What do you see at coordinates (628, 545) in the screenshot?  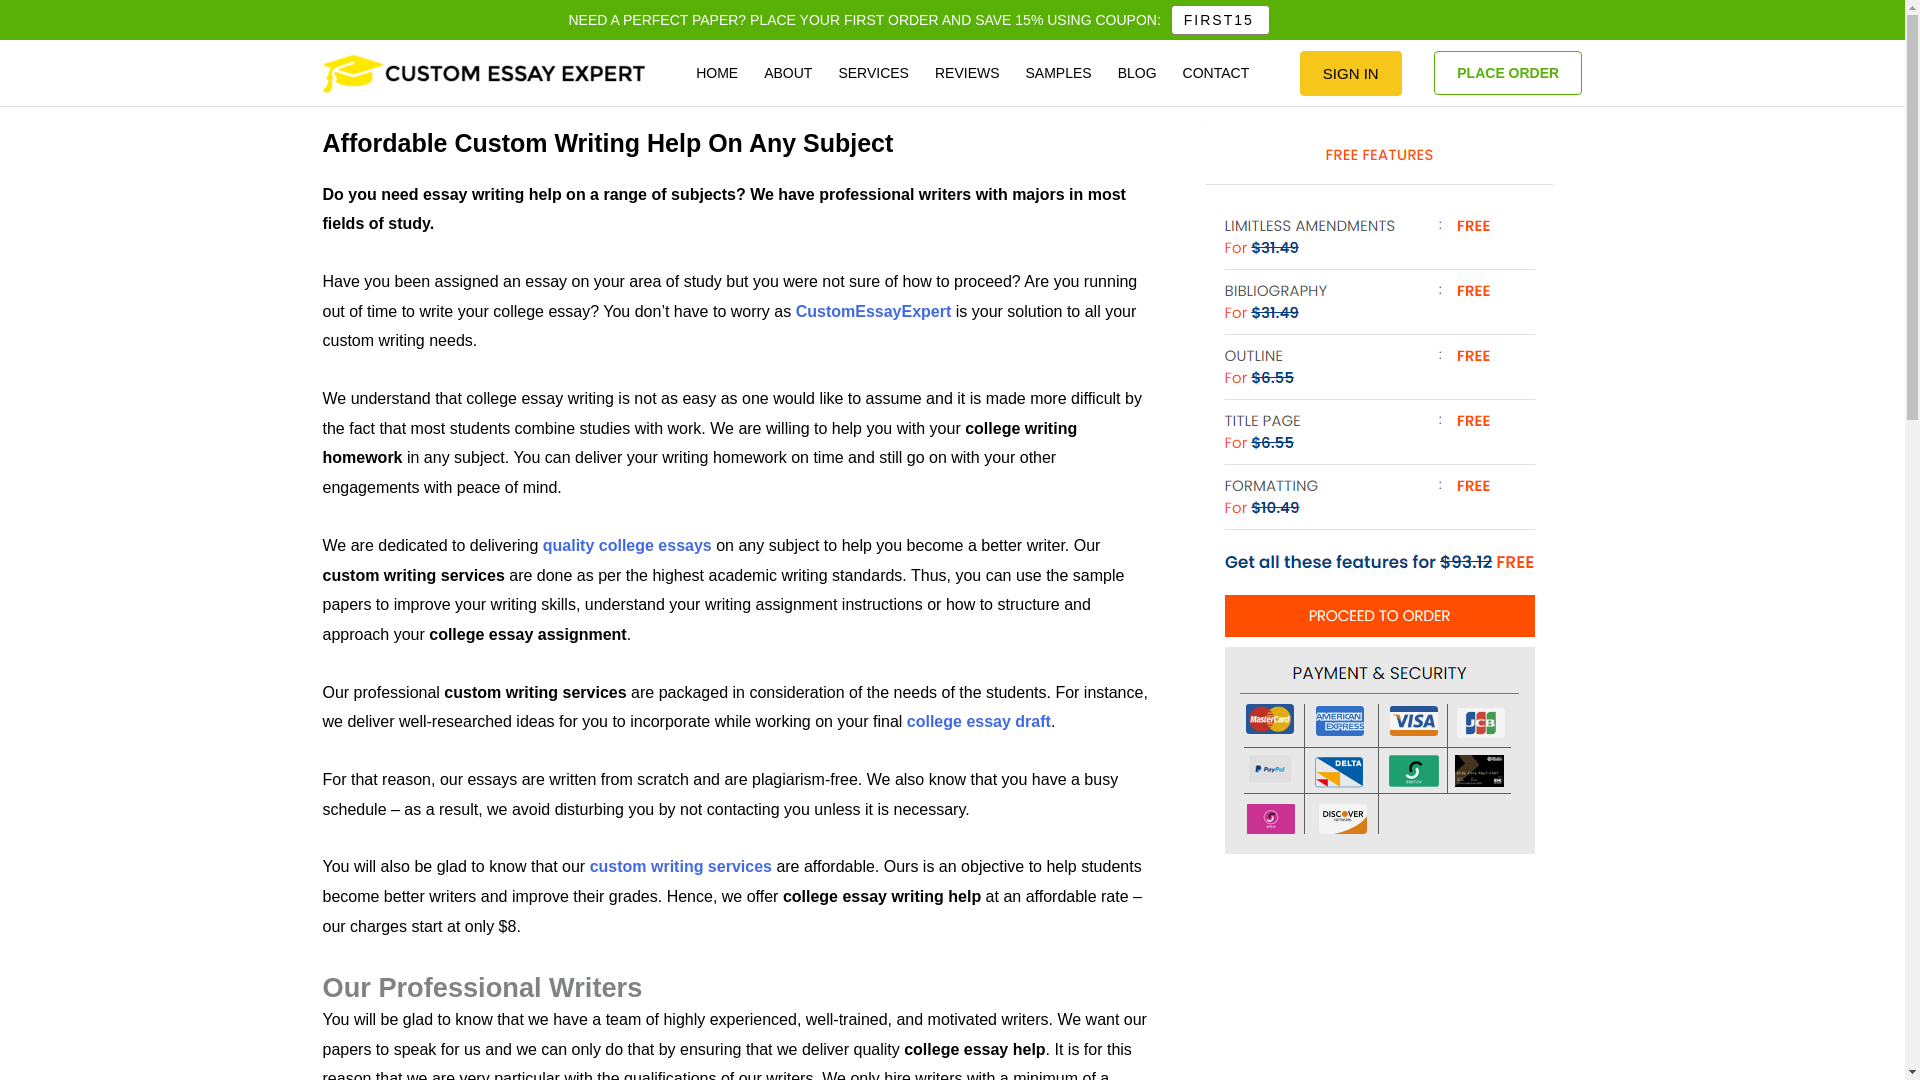 I see `quality college essays` at bounding box center [628, 545].